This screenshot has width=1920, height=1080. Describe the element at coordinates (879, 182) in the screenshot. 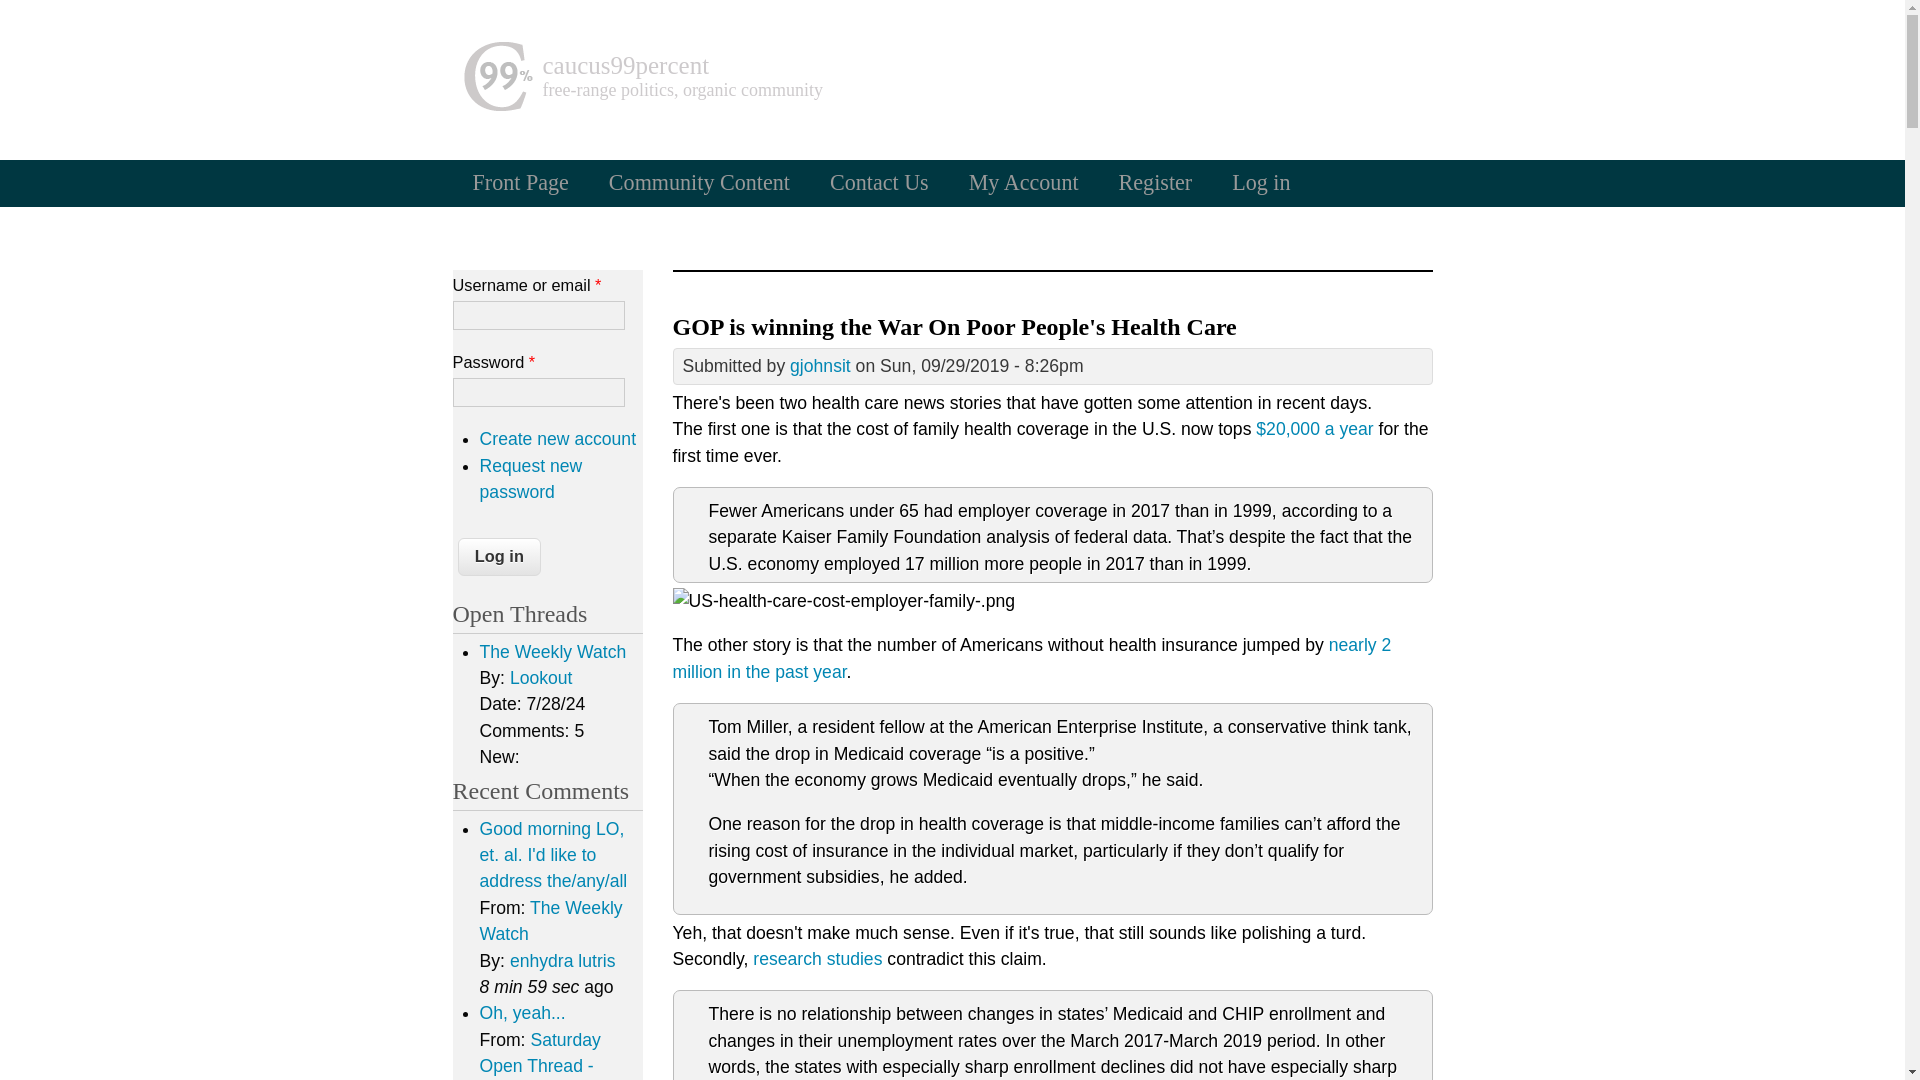

I see `Contact Us` at that location.